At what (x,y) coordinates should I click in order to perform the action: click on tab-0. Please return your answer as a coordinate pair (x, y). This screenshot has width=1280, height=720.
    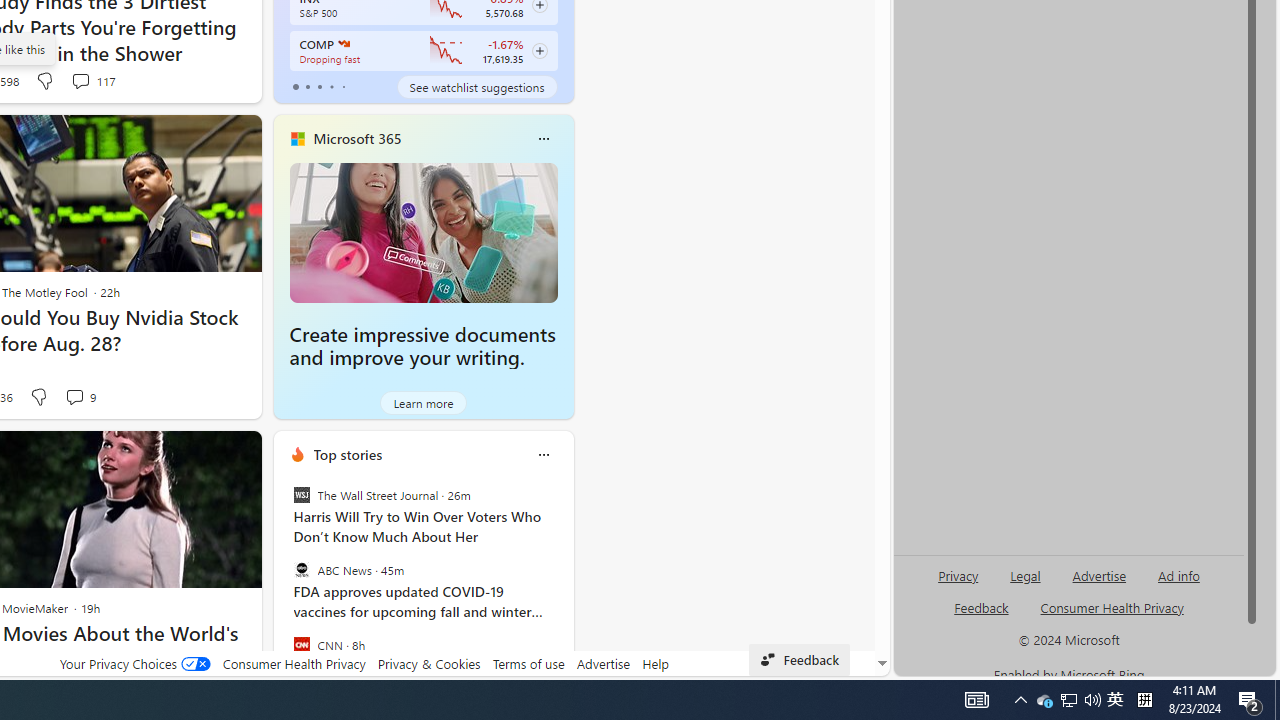
    Looking at the image, I should click on (296, 86).